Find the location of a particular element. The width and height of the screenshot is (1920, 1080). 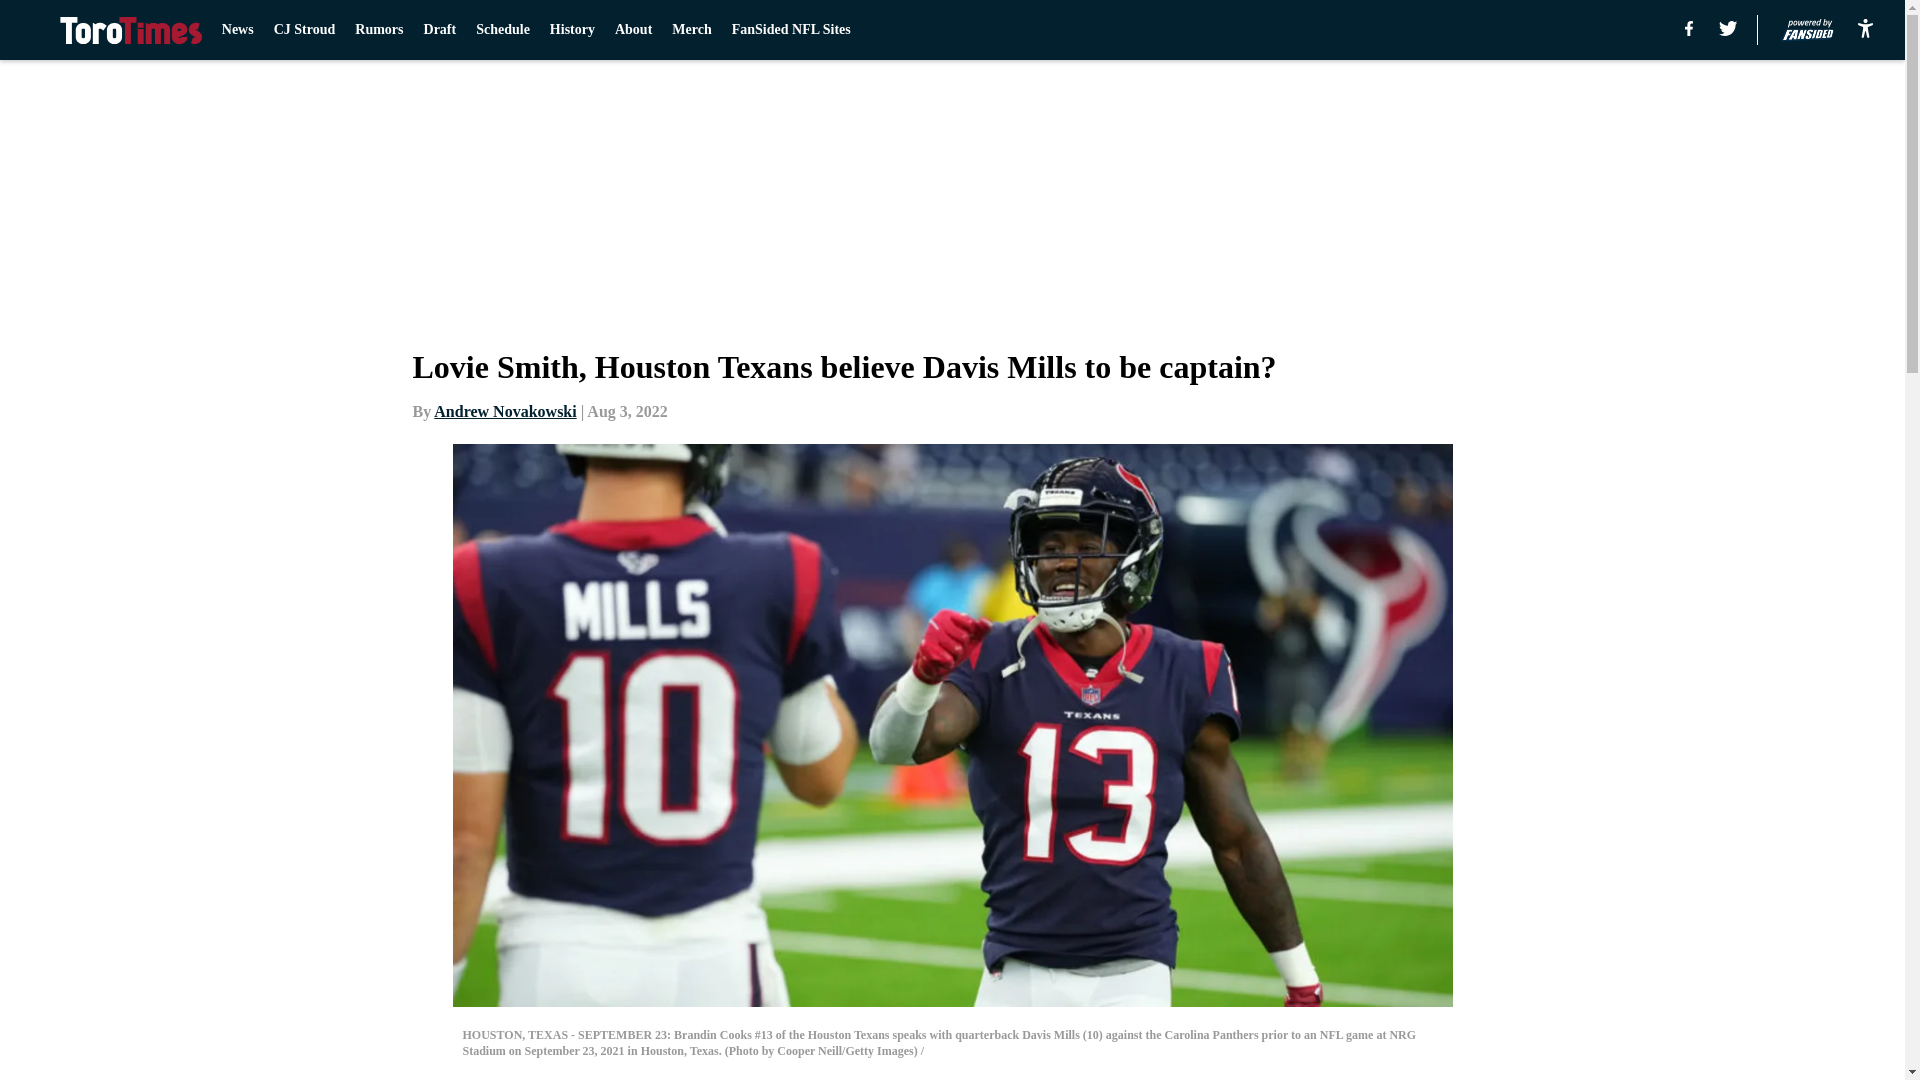

News is located at coordinates (238, 30).